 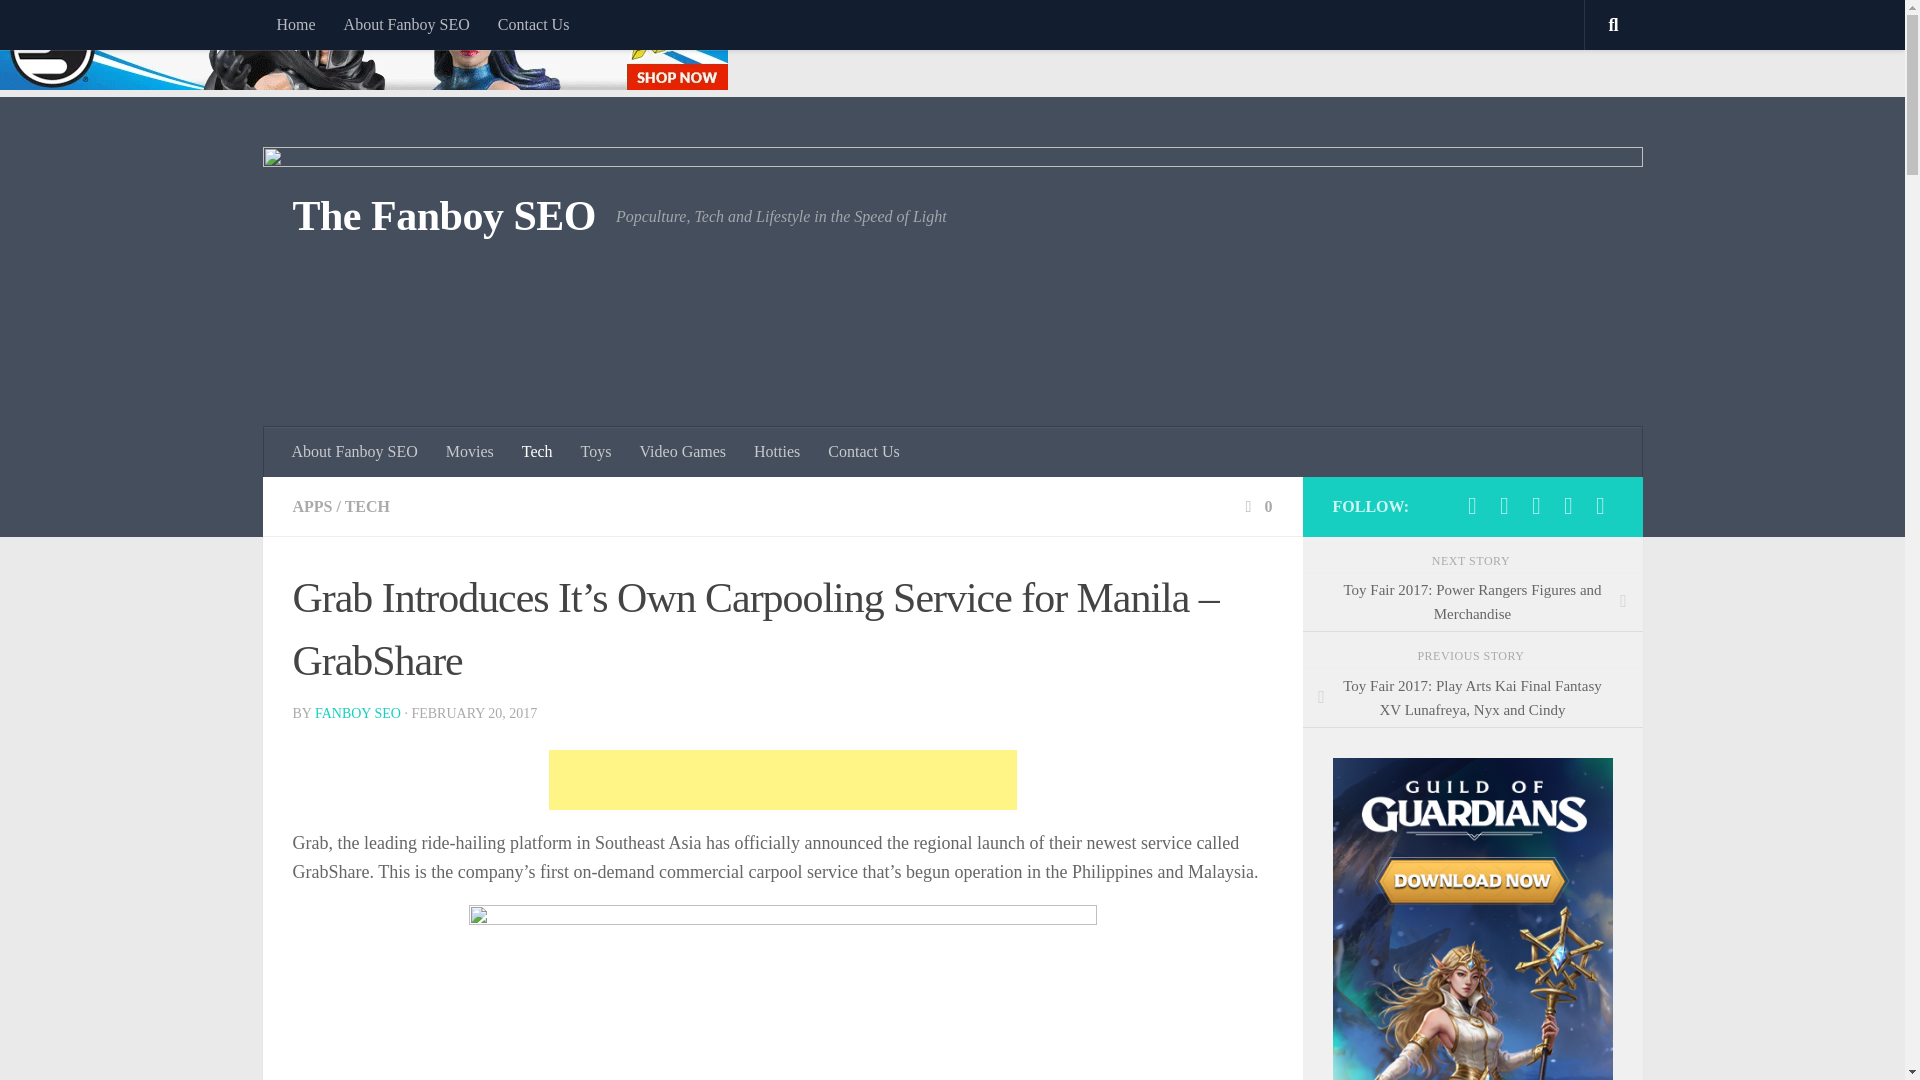 I want to click on About Fanboy SEO, so click(x=355, y=452).